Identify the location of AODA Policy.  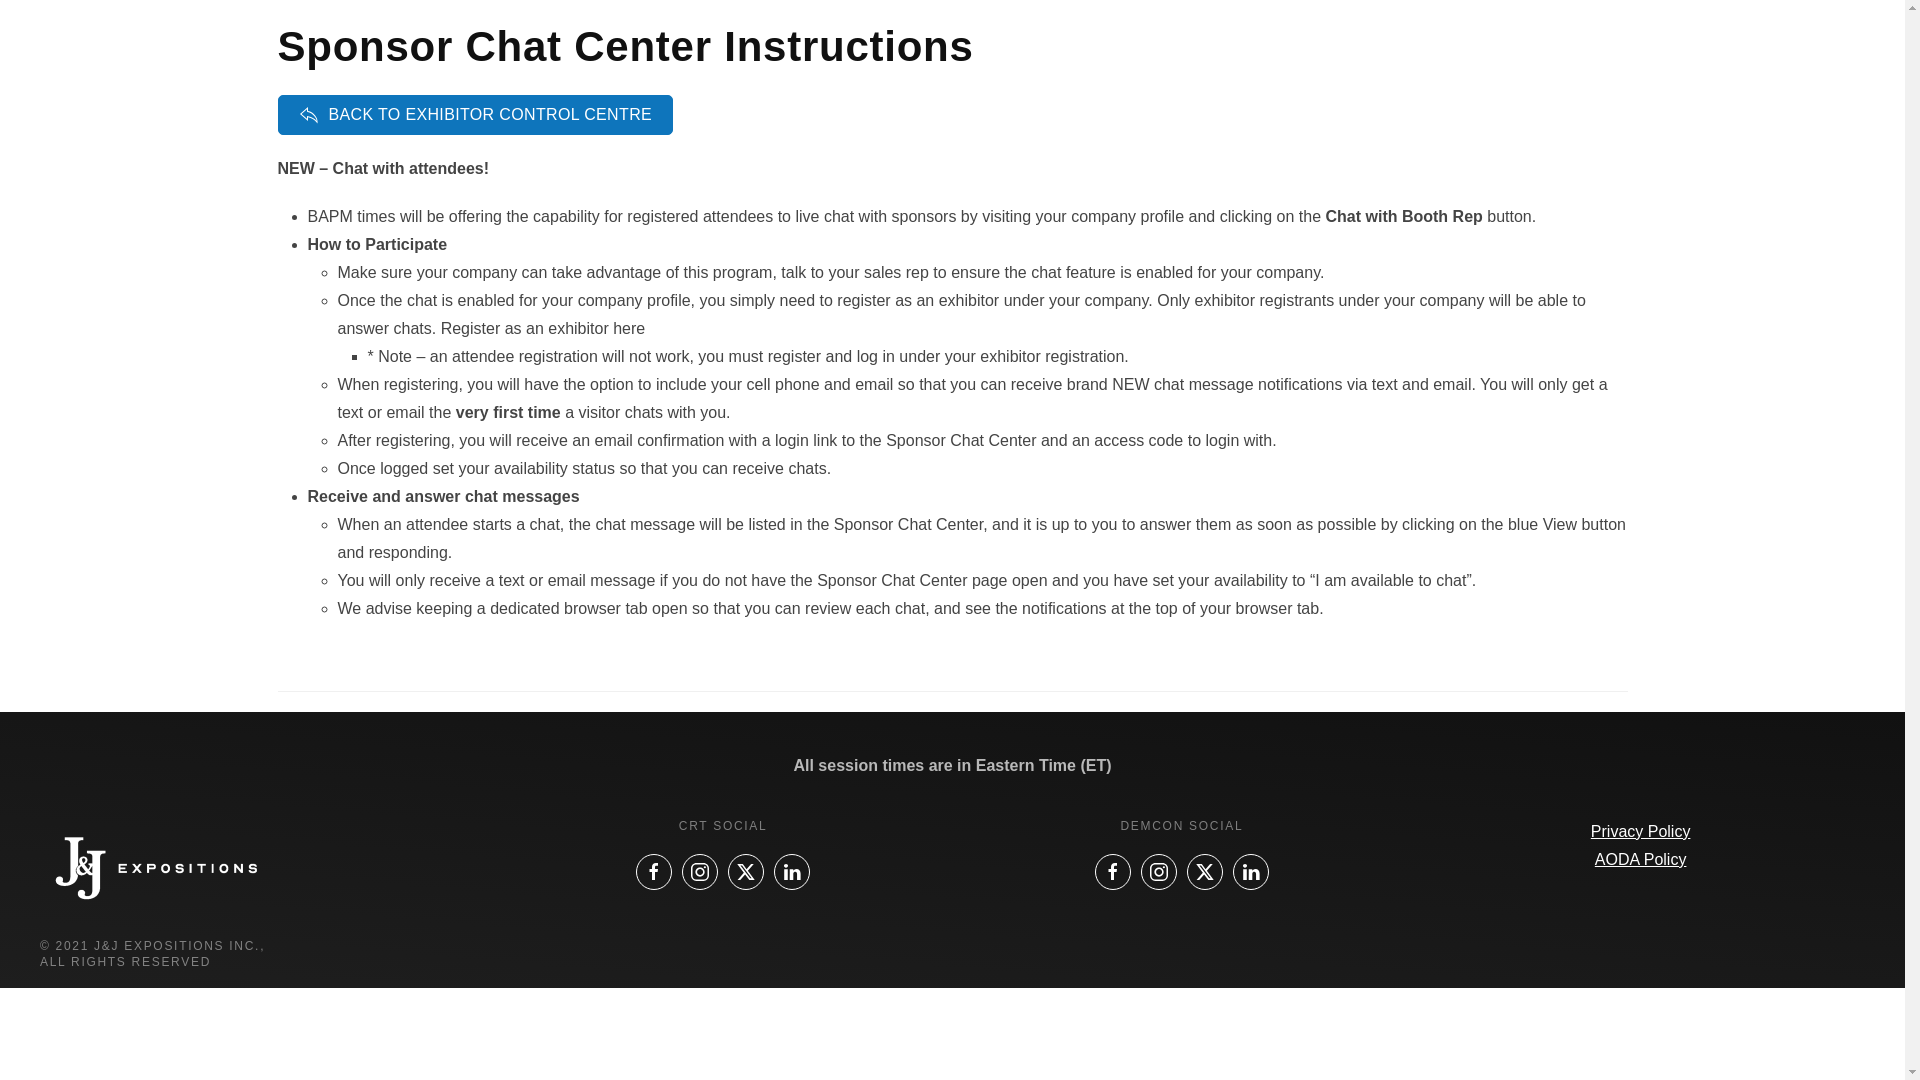
(1641, 860).